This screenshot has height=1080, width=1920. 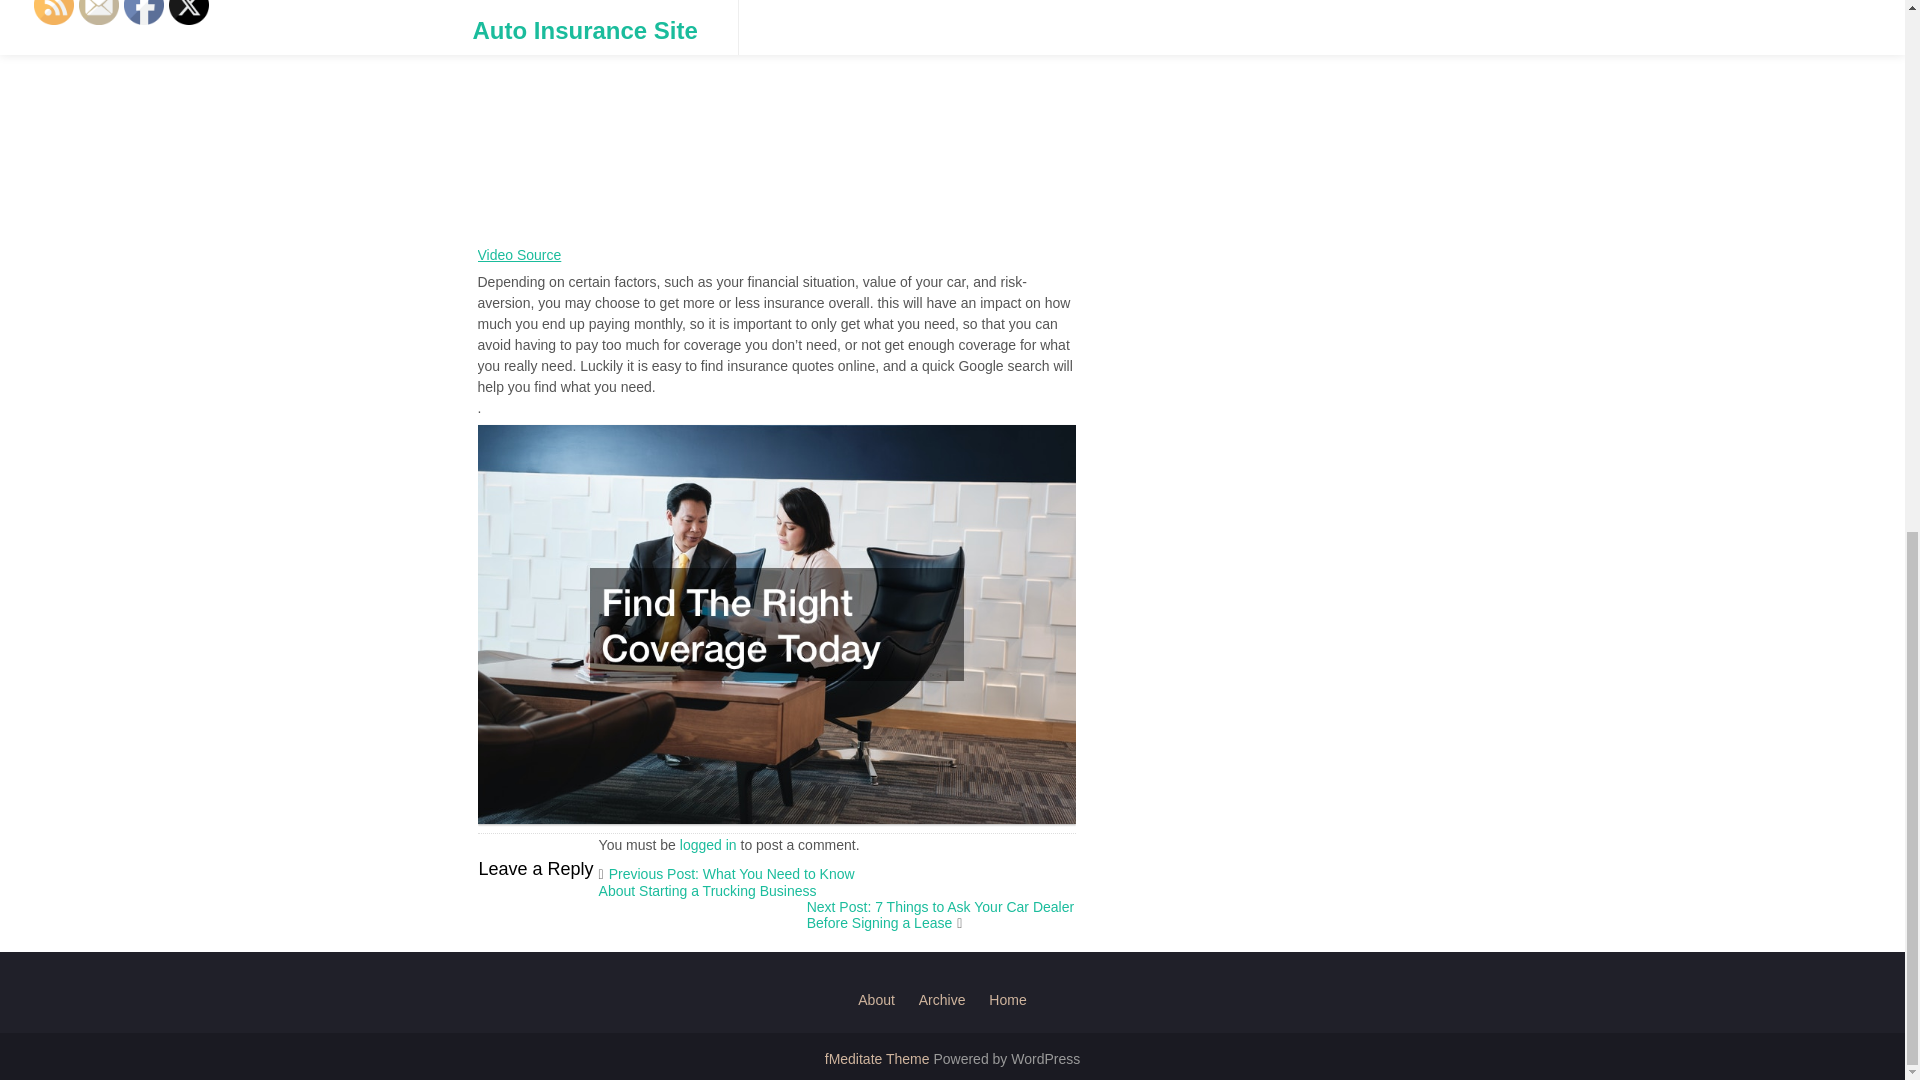 What do you see at coordinates (879, 1058) in the screenshot?
I see `fMeditate Theme` at bounding box center [879, 1058].